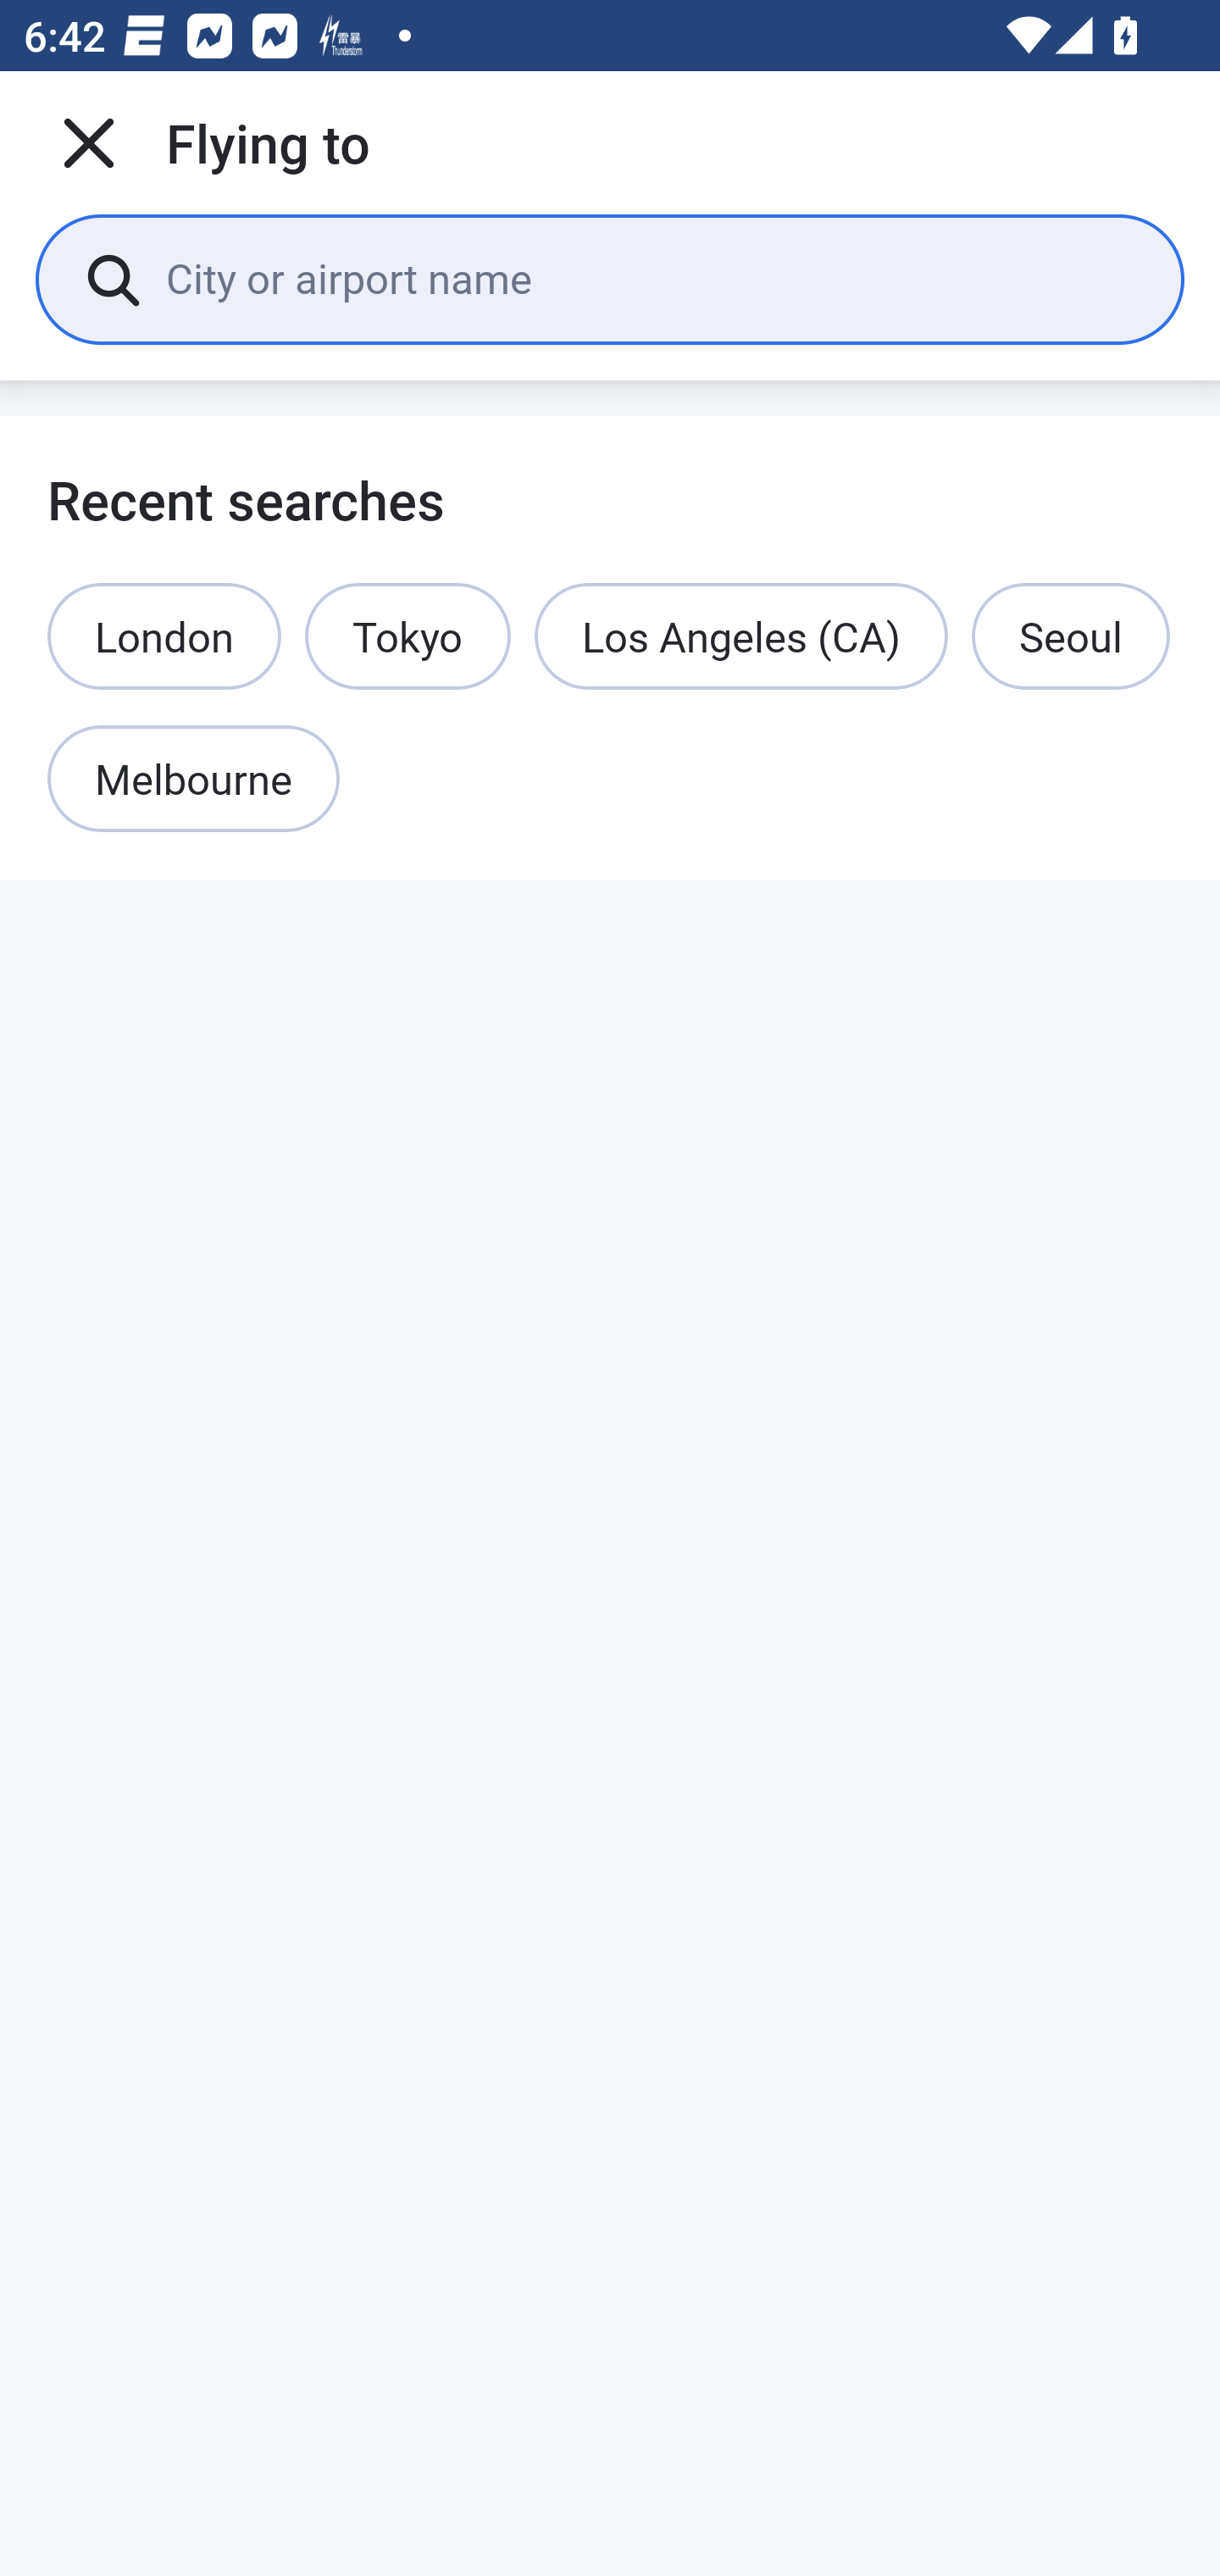 This screenshot has height=2576, width=1220. What do you see at coordinates (408, 636) in the screenshot?
I see `Tokyo` at bounding box center [408, 636].